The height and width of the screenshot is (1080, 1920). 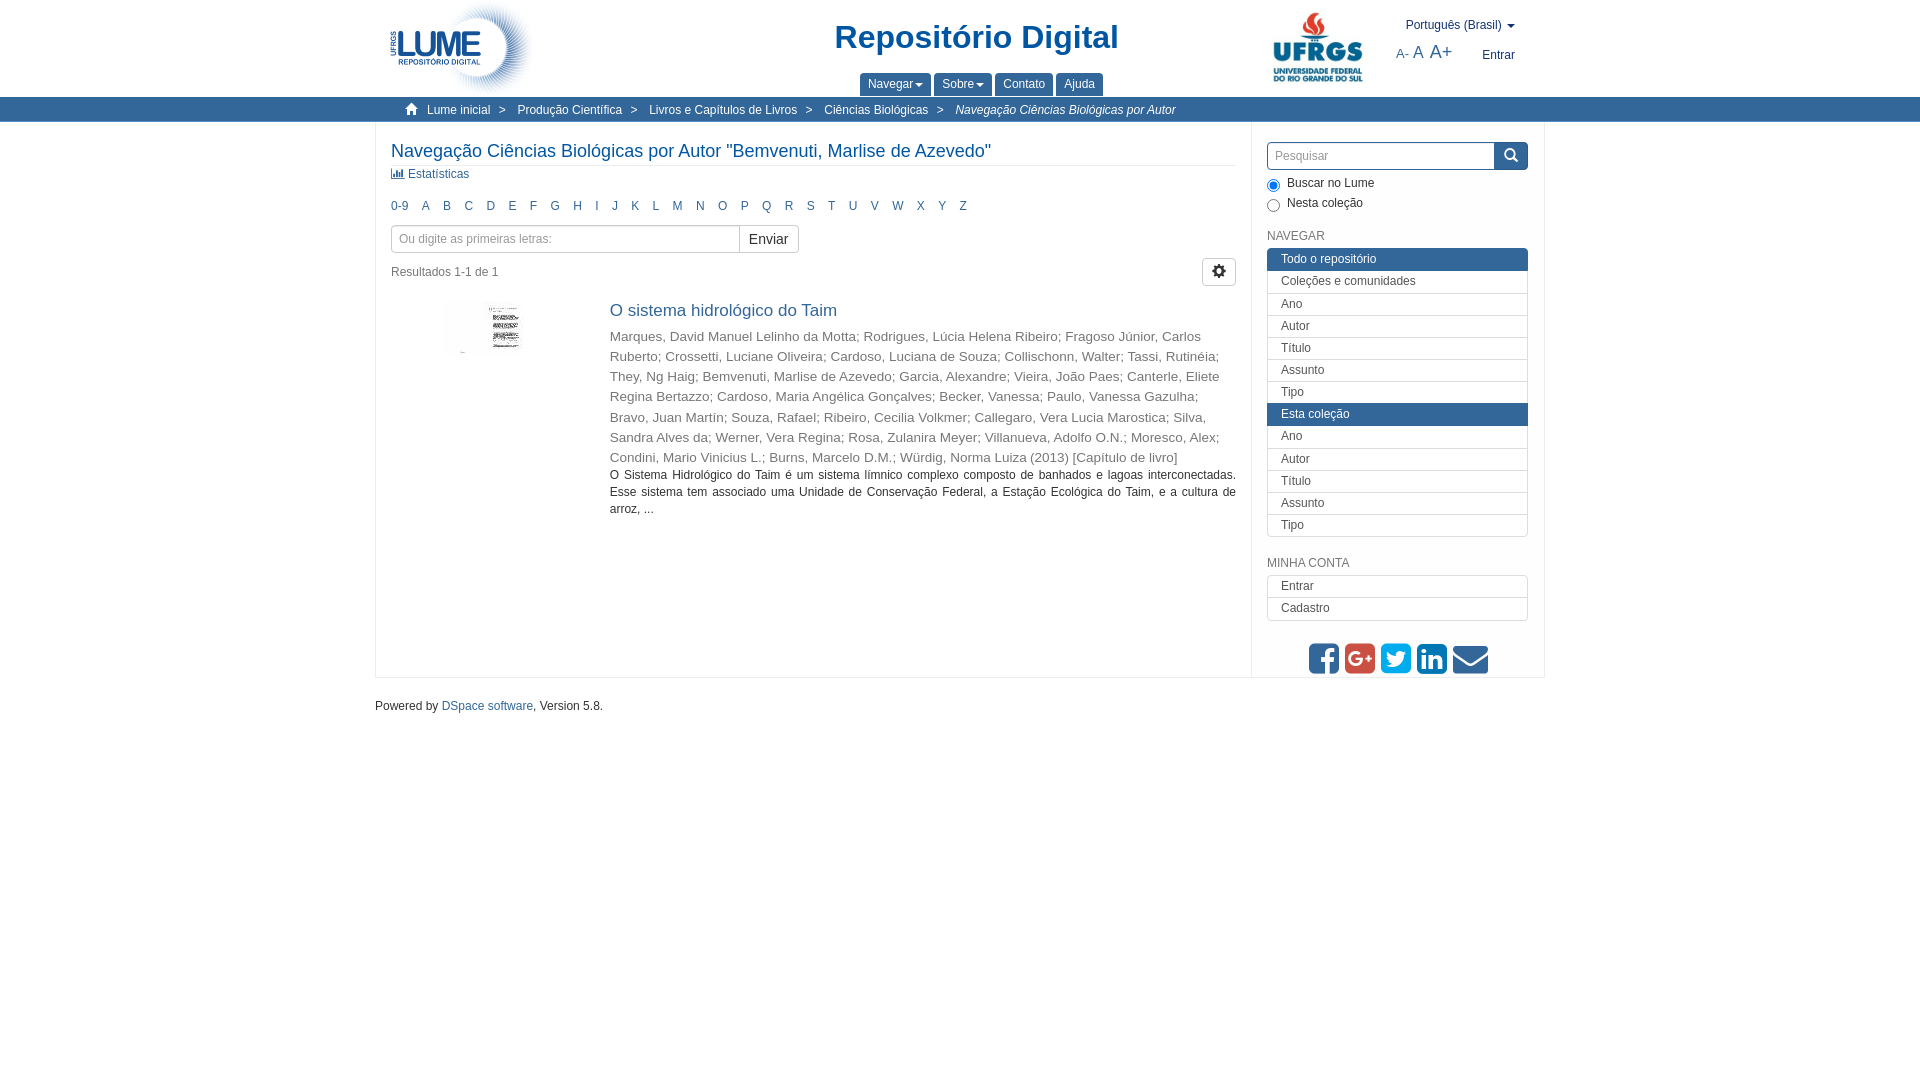 I want to click on R, so click(x=790, y=206).